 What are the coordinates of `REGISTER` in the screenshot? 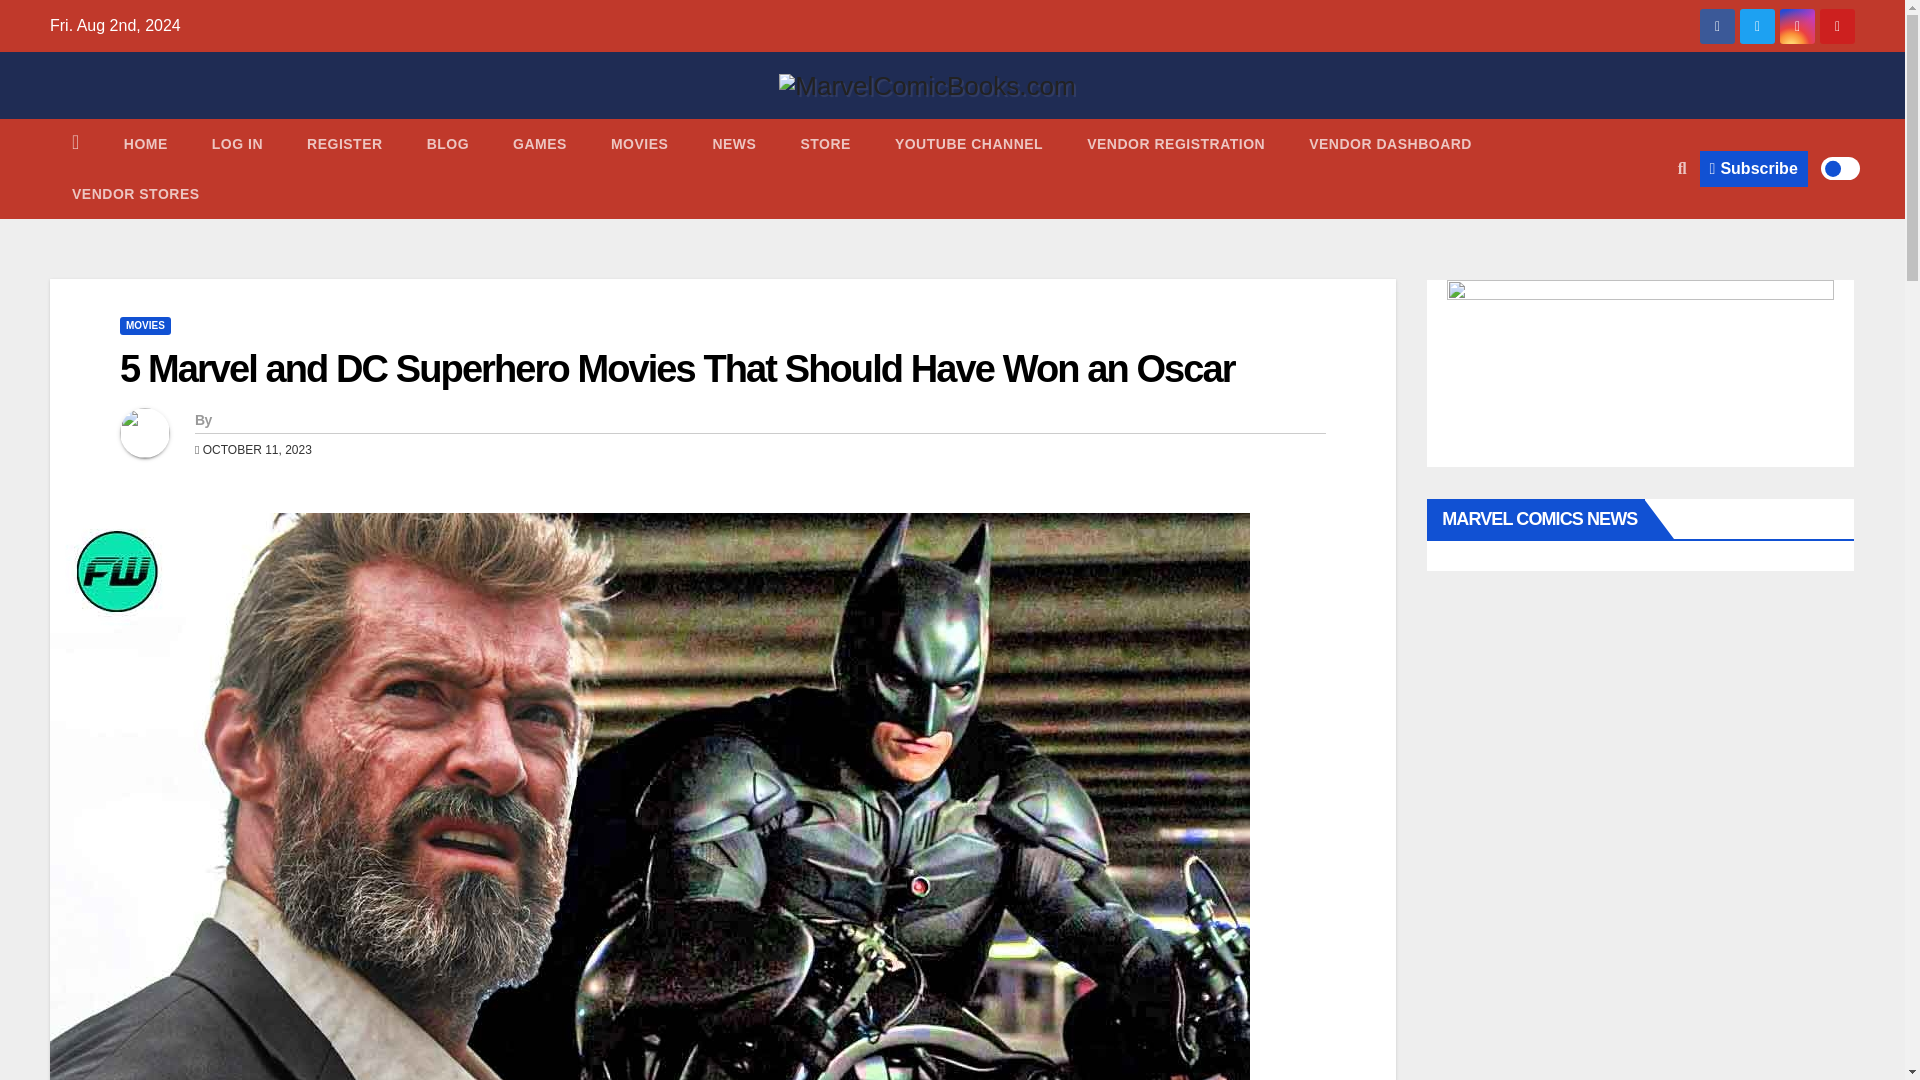 It's located at (344, 143).